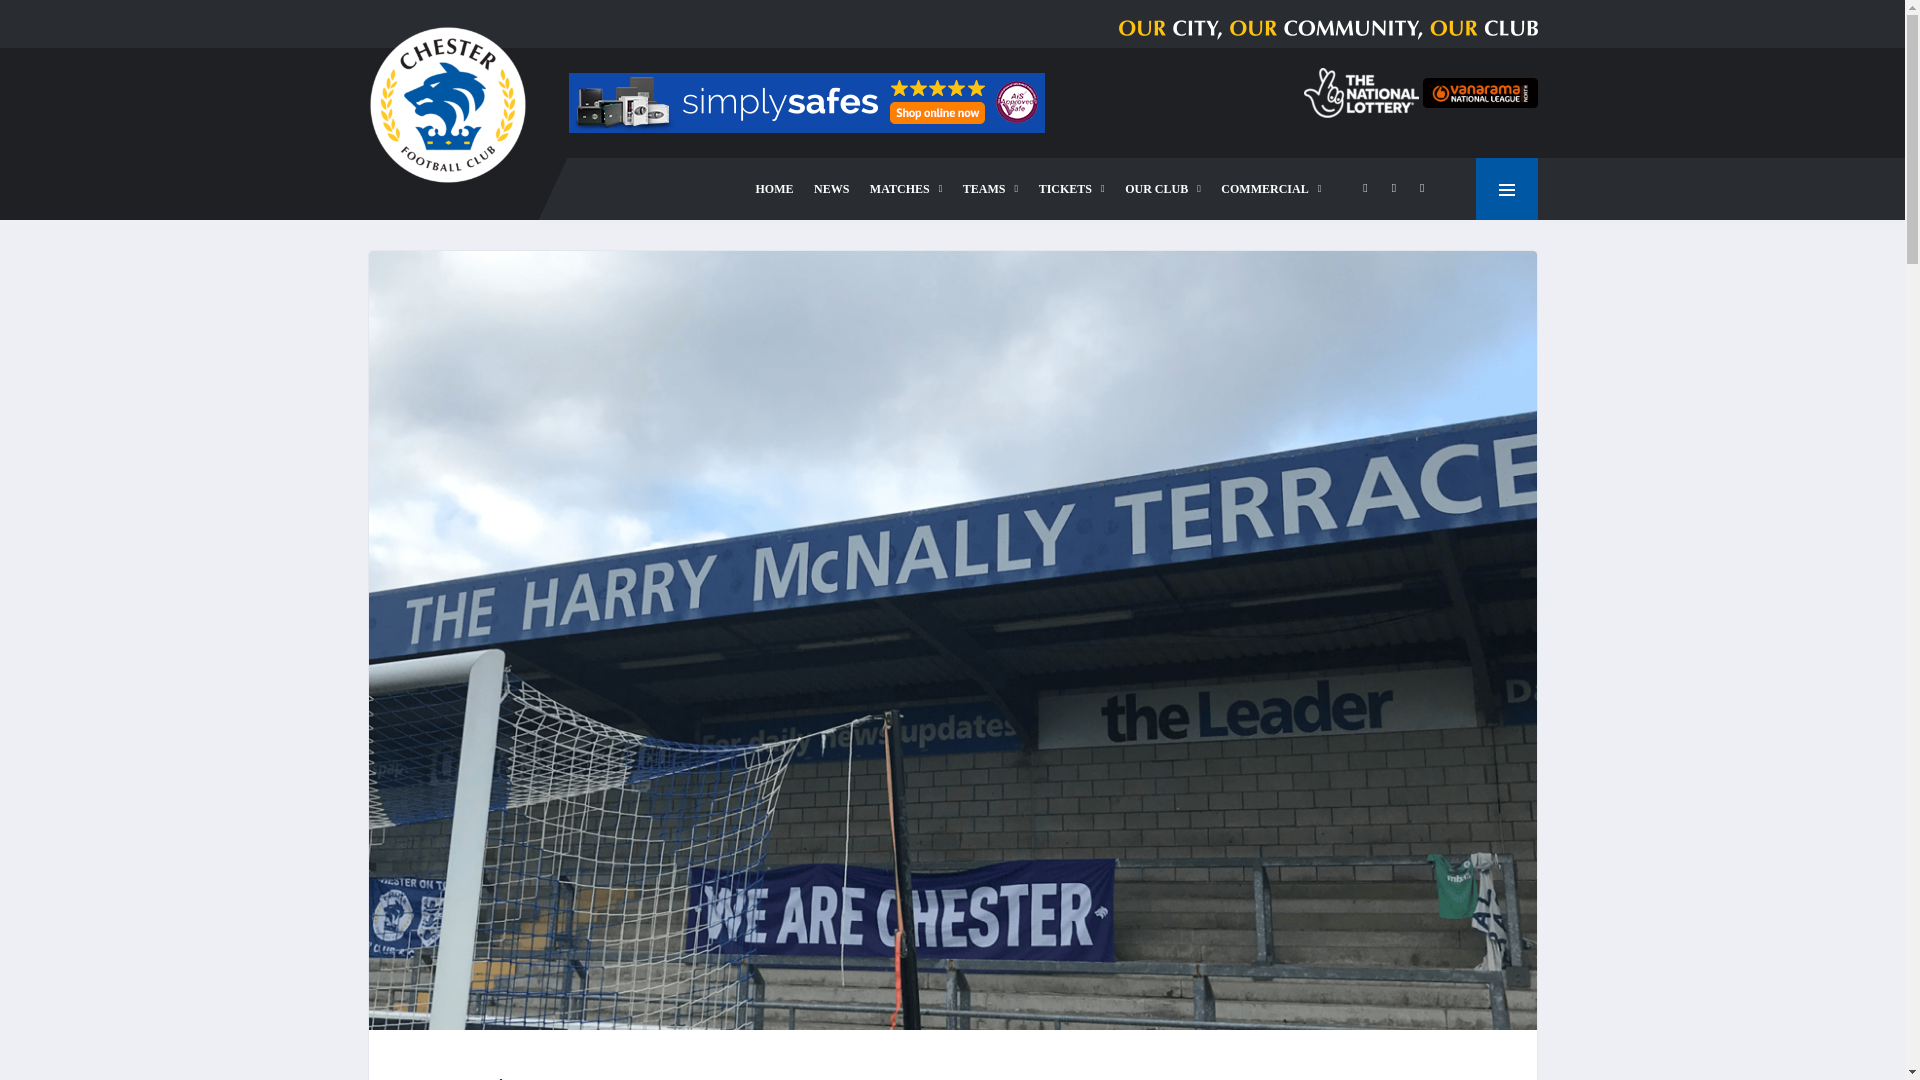 The image size is (1920, 1080). Describe the element at coordinates (990, 188) in the screenshot. I see `TEAMS` at that location.